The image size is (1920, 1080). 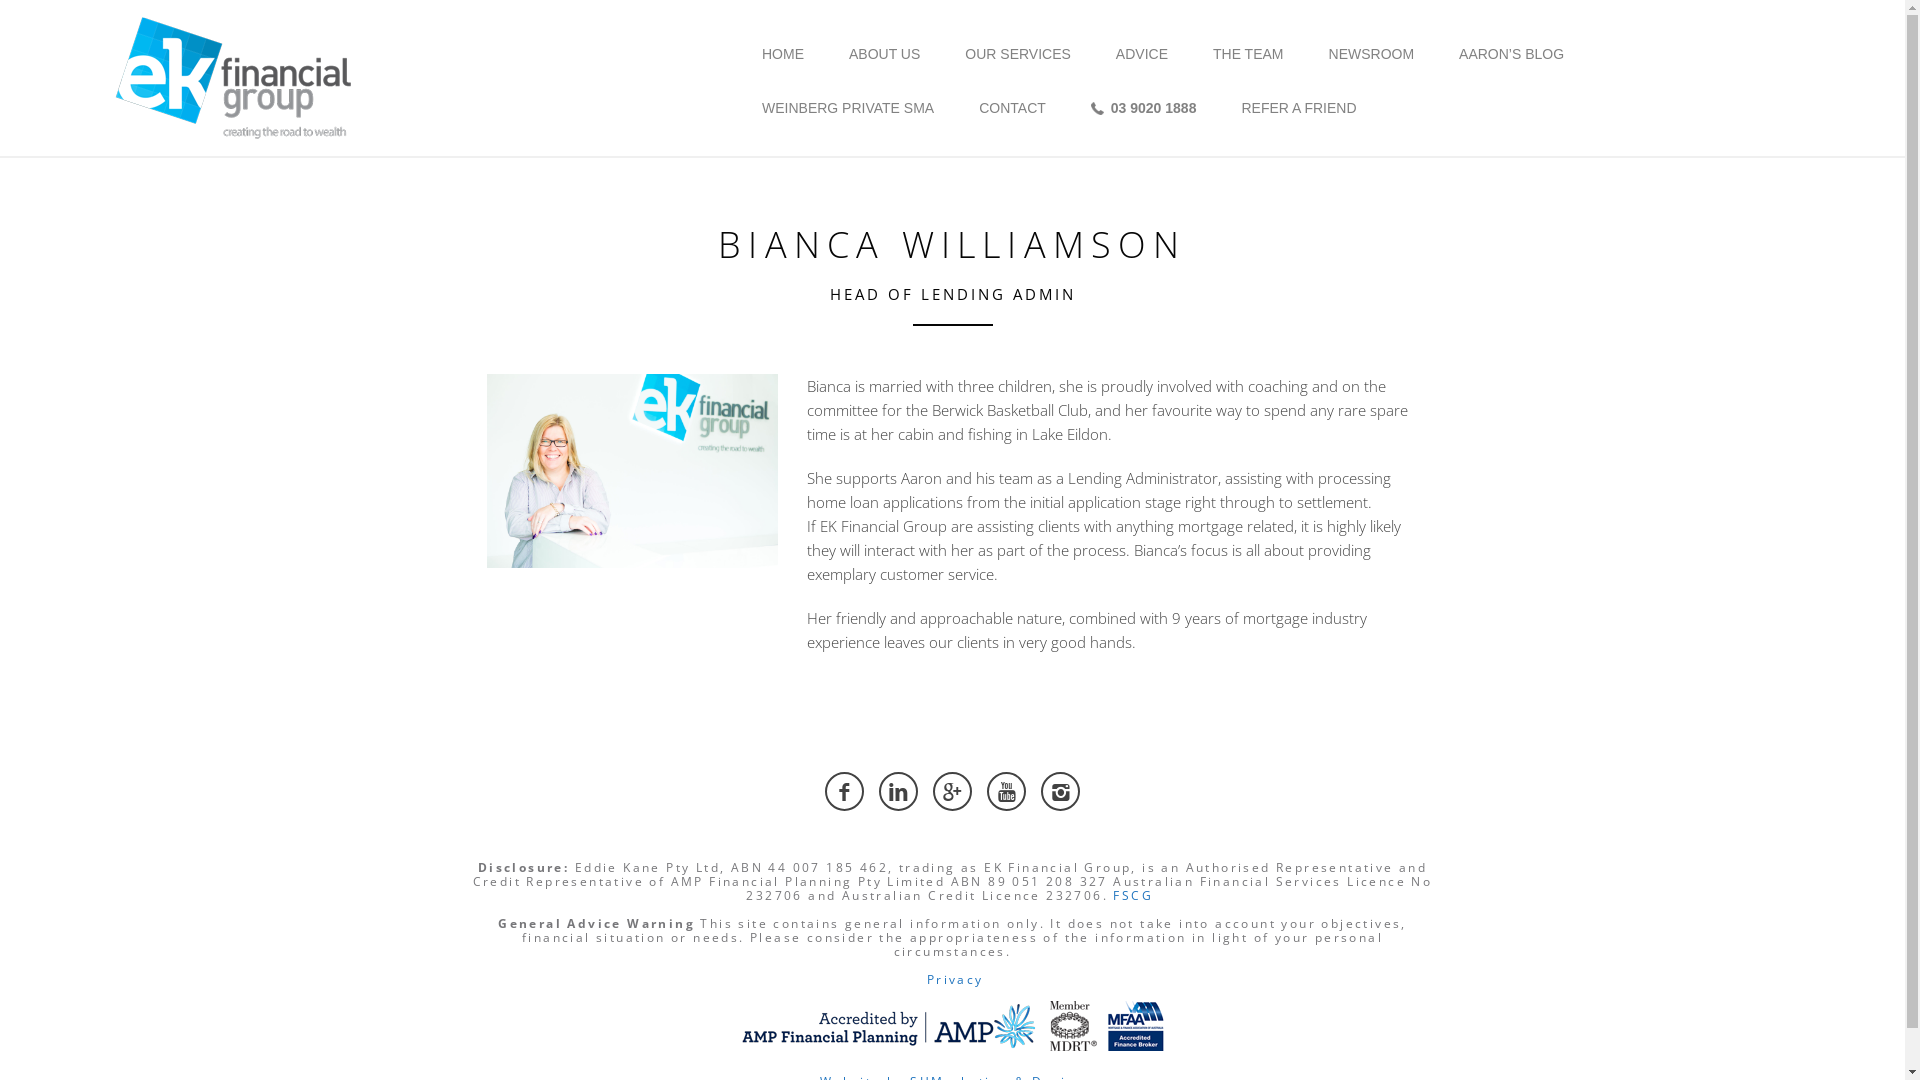 I want to click on THE TEAM, so click(x=1248, y=54).